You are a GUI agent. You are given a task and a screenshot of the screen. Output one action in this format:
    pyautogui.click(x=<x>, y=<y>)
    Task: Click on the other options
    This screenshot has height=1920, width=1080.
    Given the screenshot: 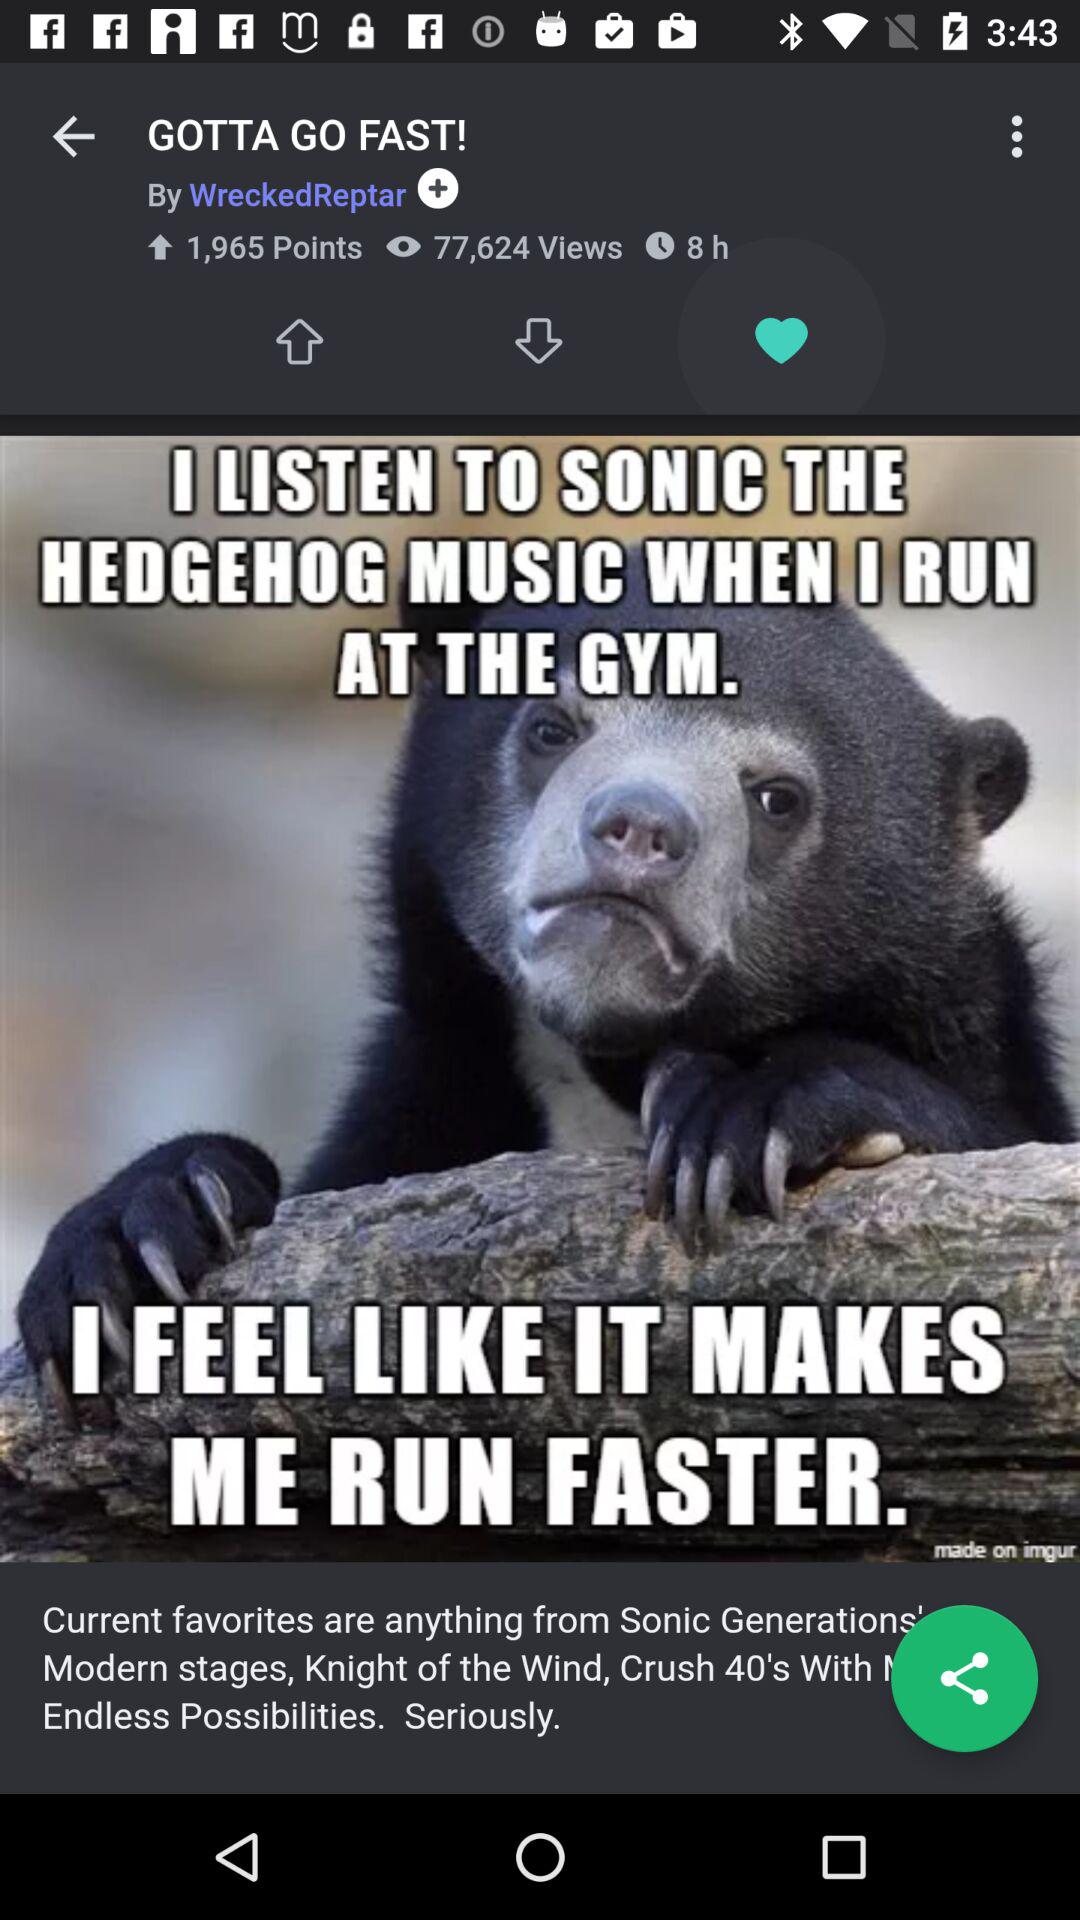 What is the action you would take?
    pyautogui.click(x=1017, y=136)
    